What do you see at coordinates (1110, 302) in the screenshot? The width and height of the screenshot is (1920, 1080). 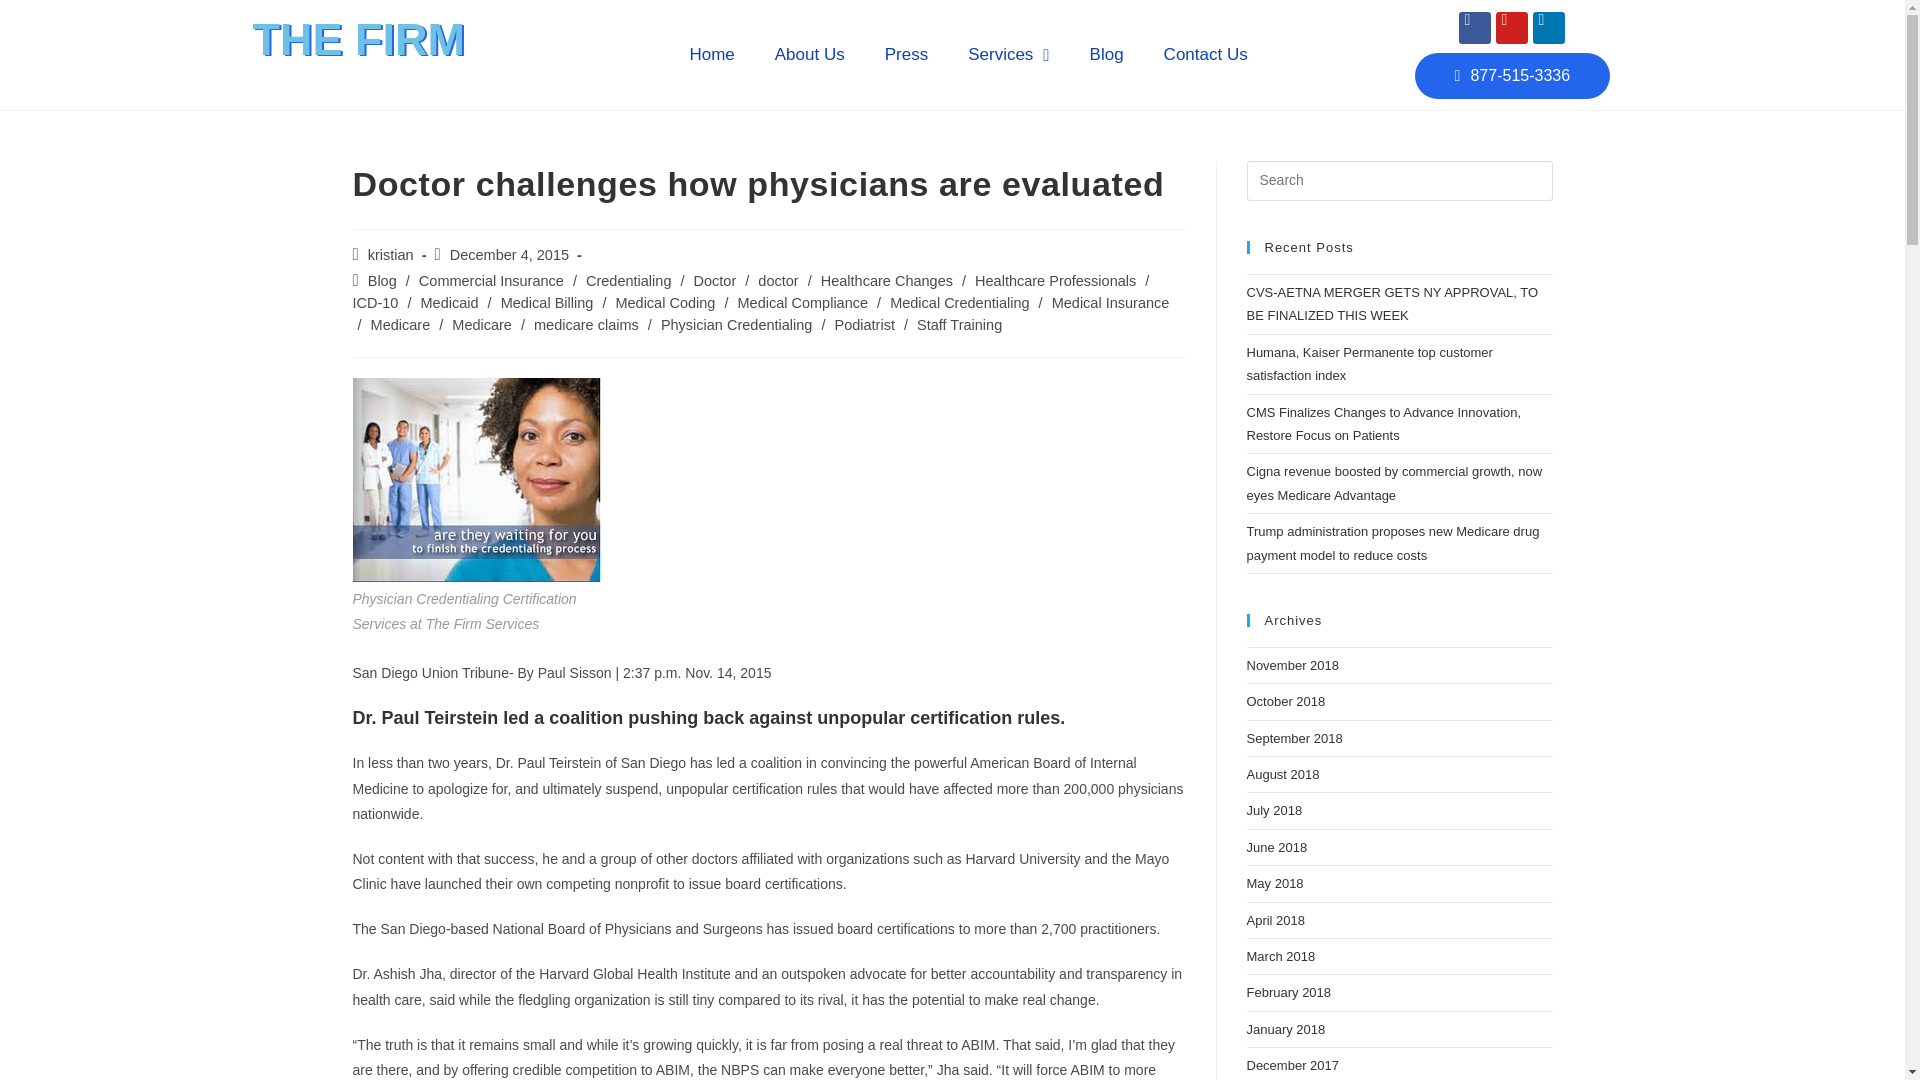 I see `Medical Insurance` at bounding box center [1110, 302].